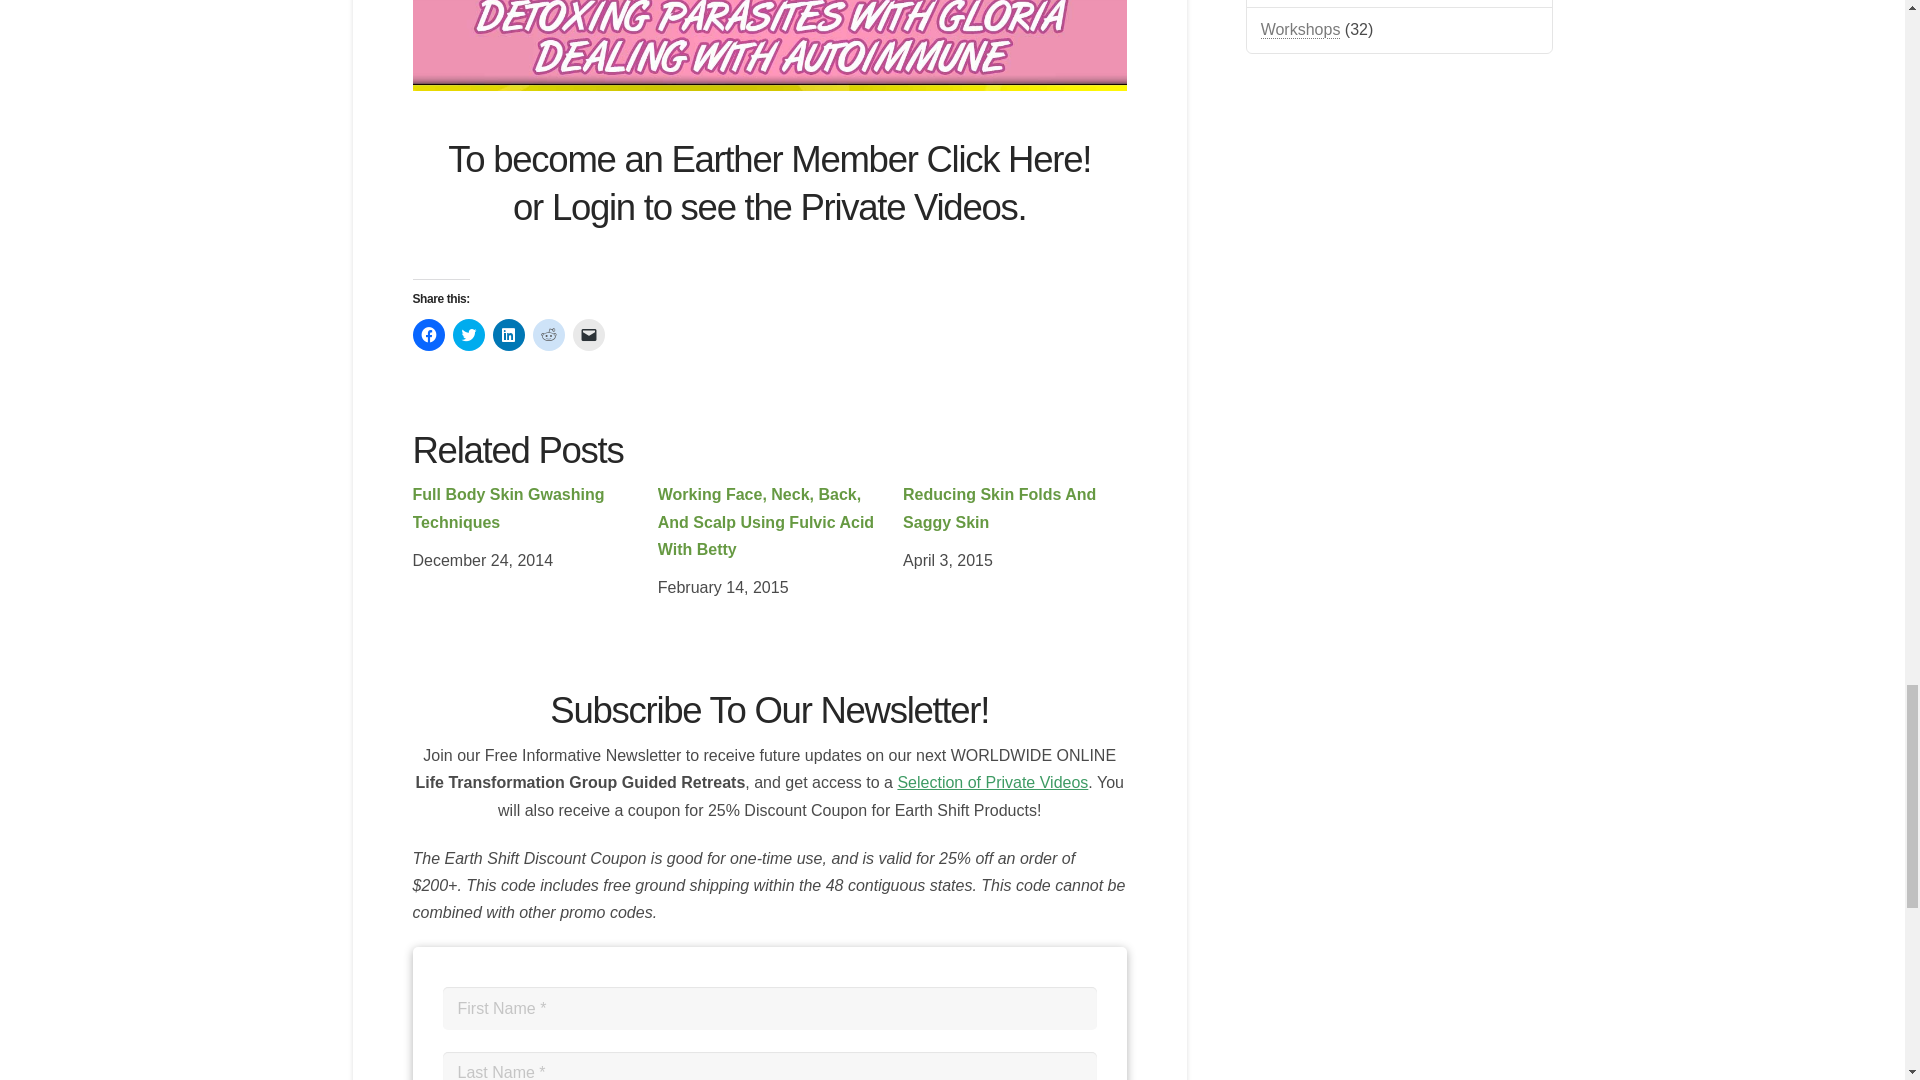 This screenshot has width=1920, height=1080. Describe the element at coordinates (467, 334) in the screenshot. I see `Click to share on Twitter` at that location.